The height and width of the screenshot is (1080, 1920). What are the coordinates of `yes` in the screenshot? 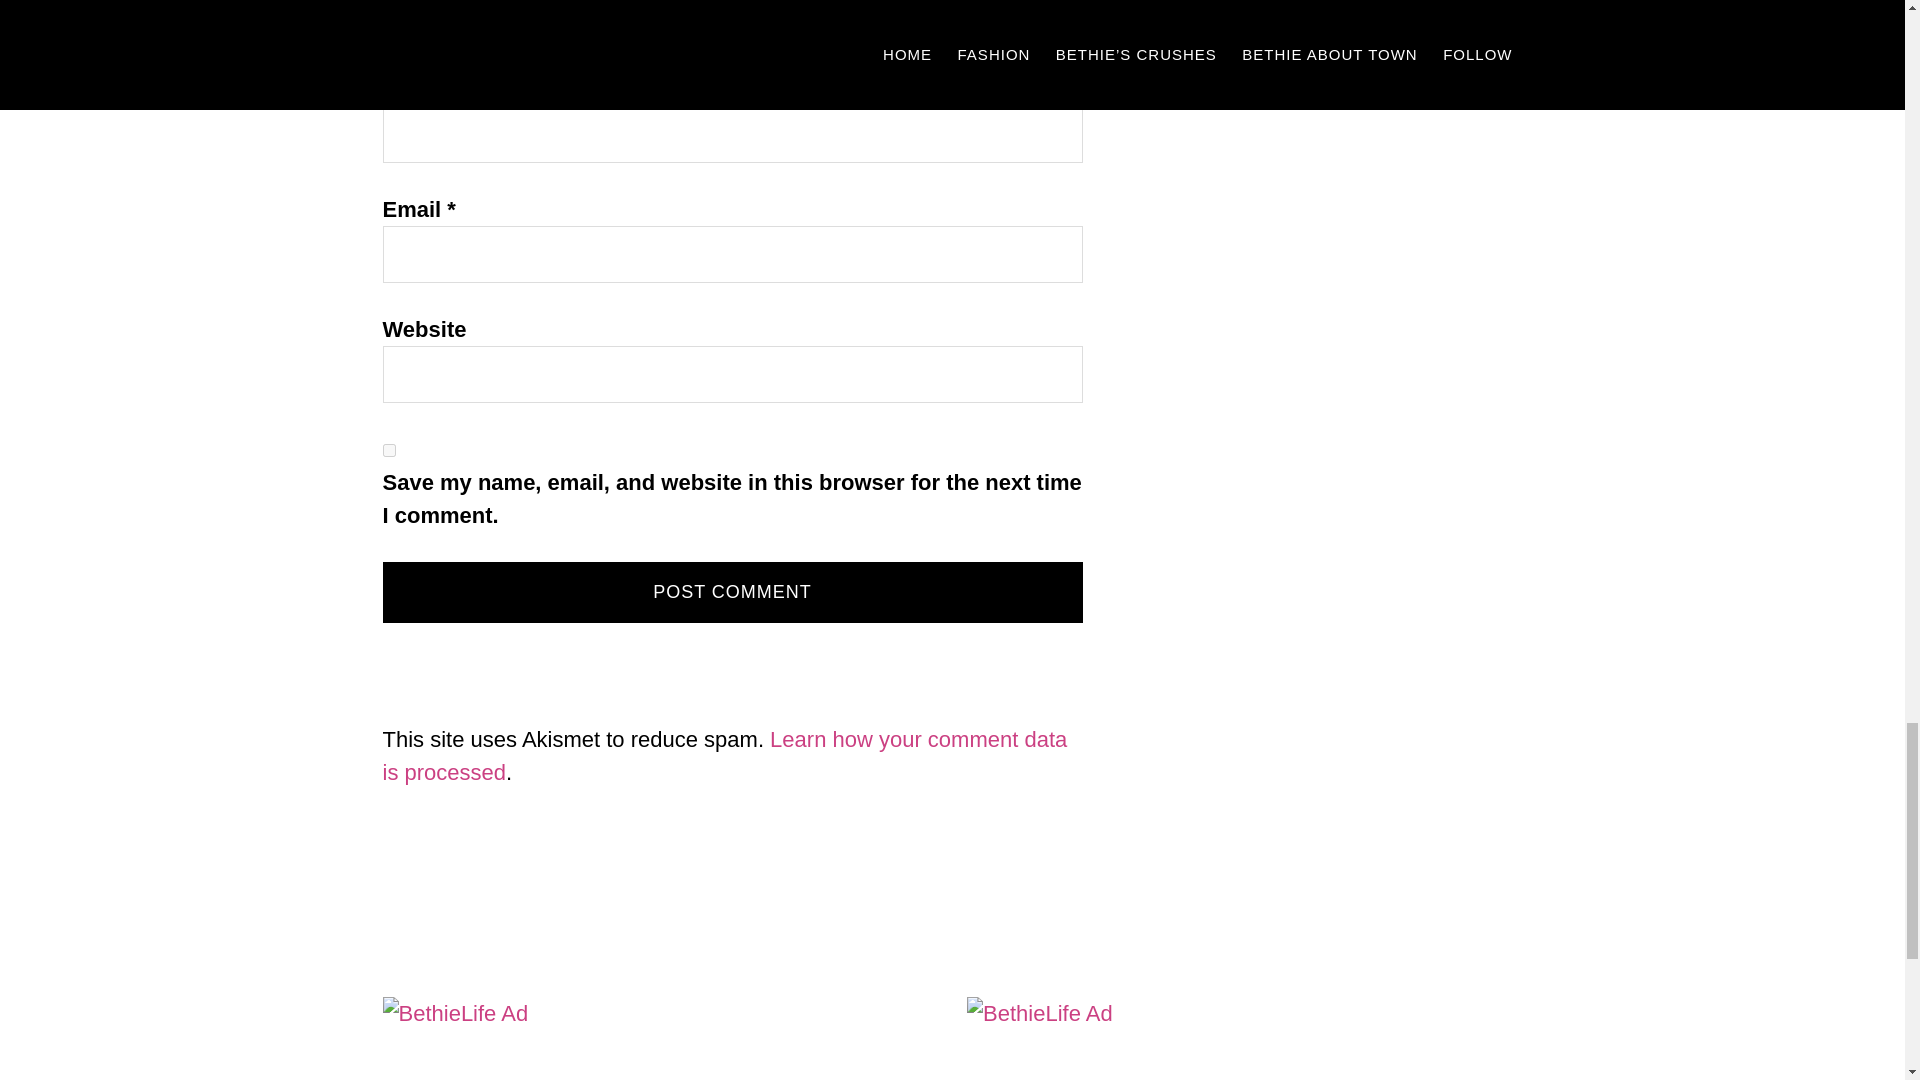 It's located at (388, 450).